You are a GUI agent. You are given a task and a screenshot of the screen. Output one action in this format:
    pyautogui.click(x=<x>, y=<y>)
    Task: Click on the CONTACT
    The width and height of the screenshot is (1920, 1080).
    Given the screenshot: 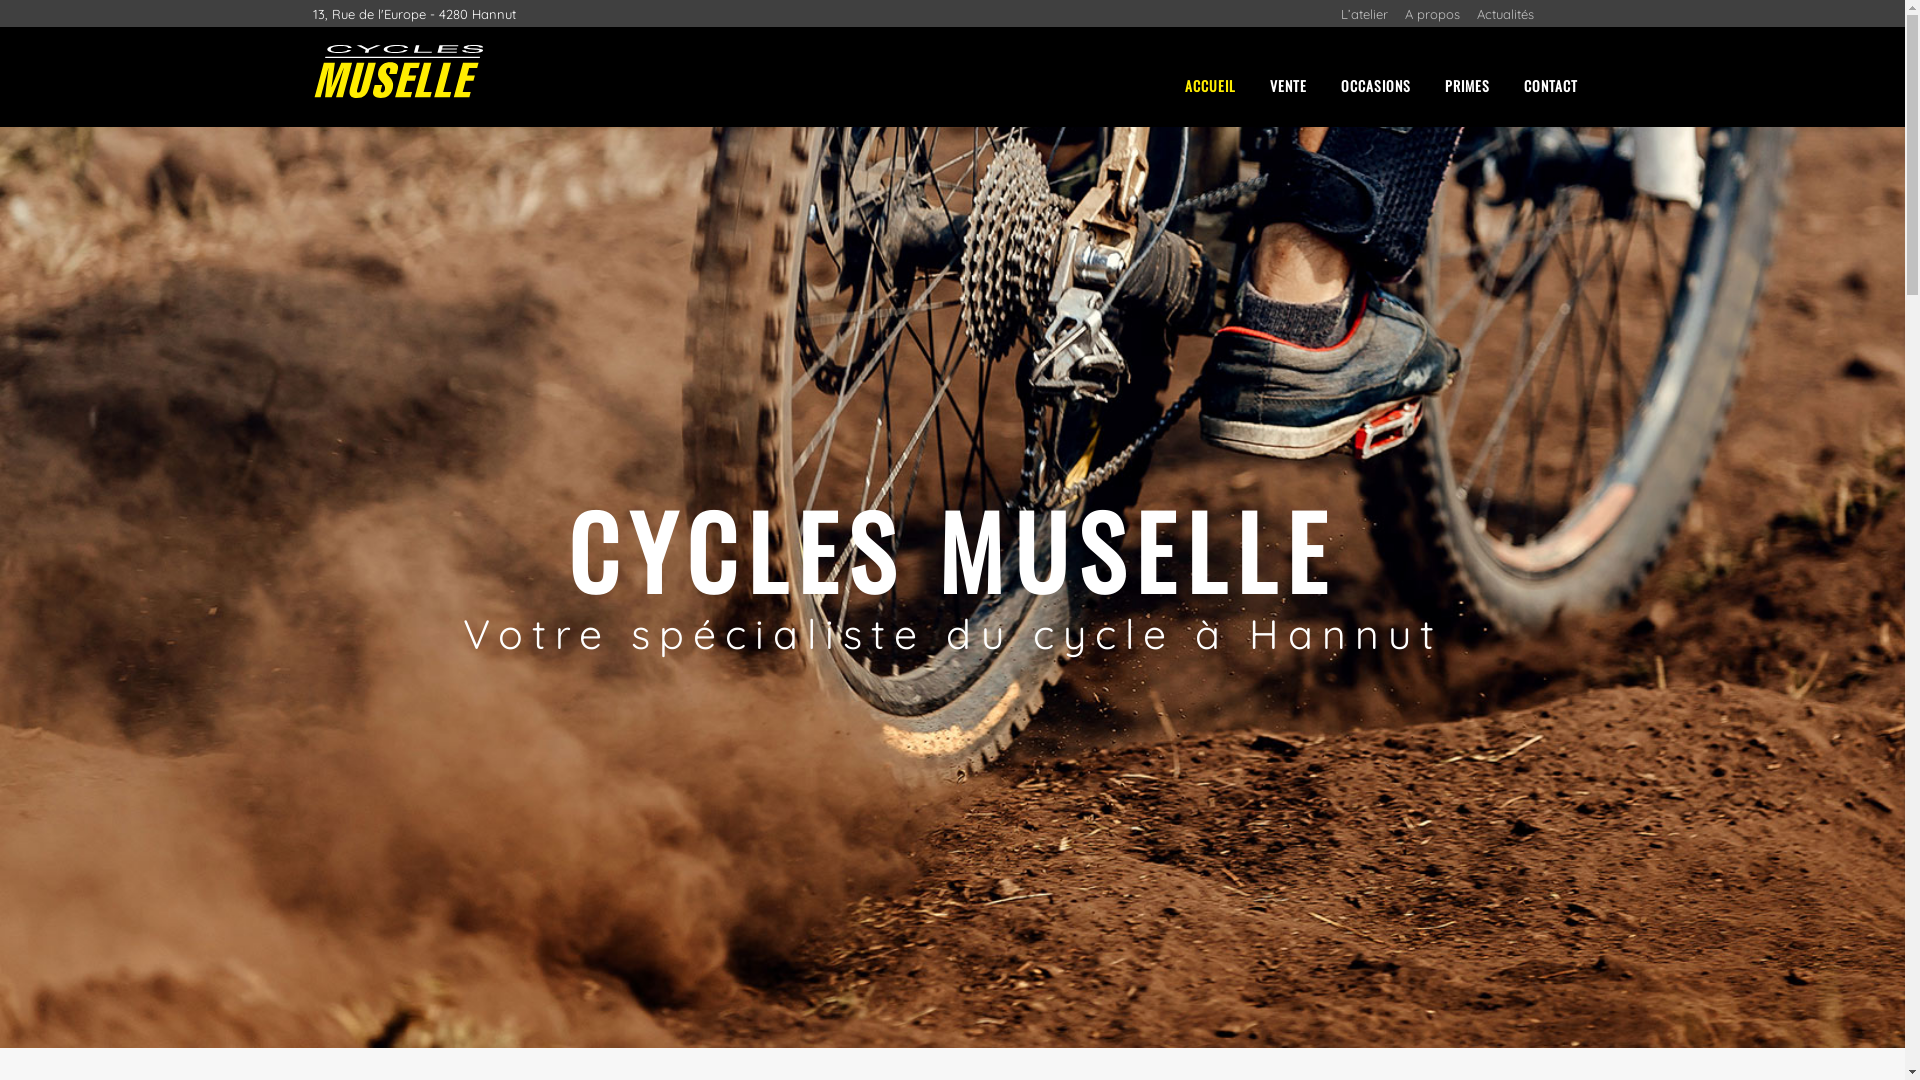 What is the action you would take?
    pyautogui.click(x=1550, y=86)
    